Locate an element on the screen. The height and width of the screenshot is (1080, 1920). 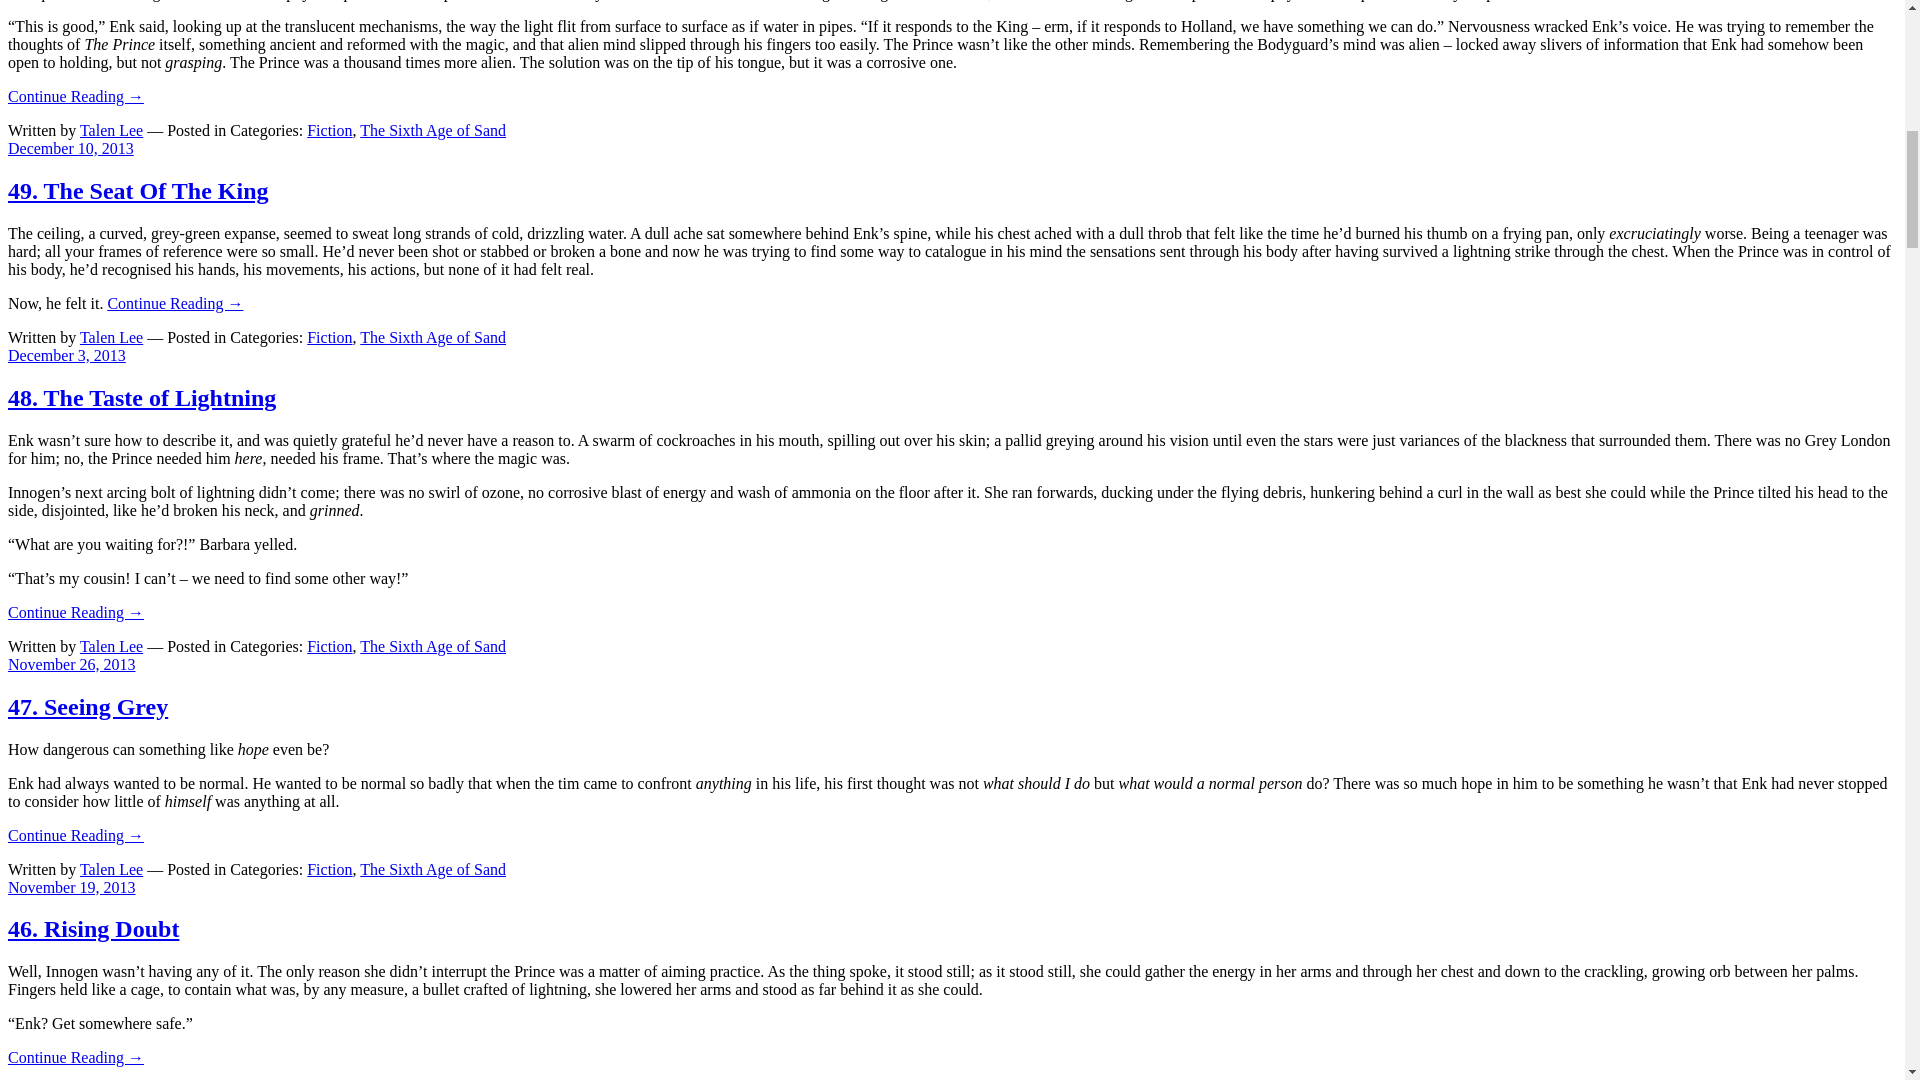
Posts by Talen Lee is located at coordinates (111, 646).